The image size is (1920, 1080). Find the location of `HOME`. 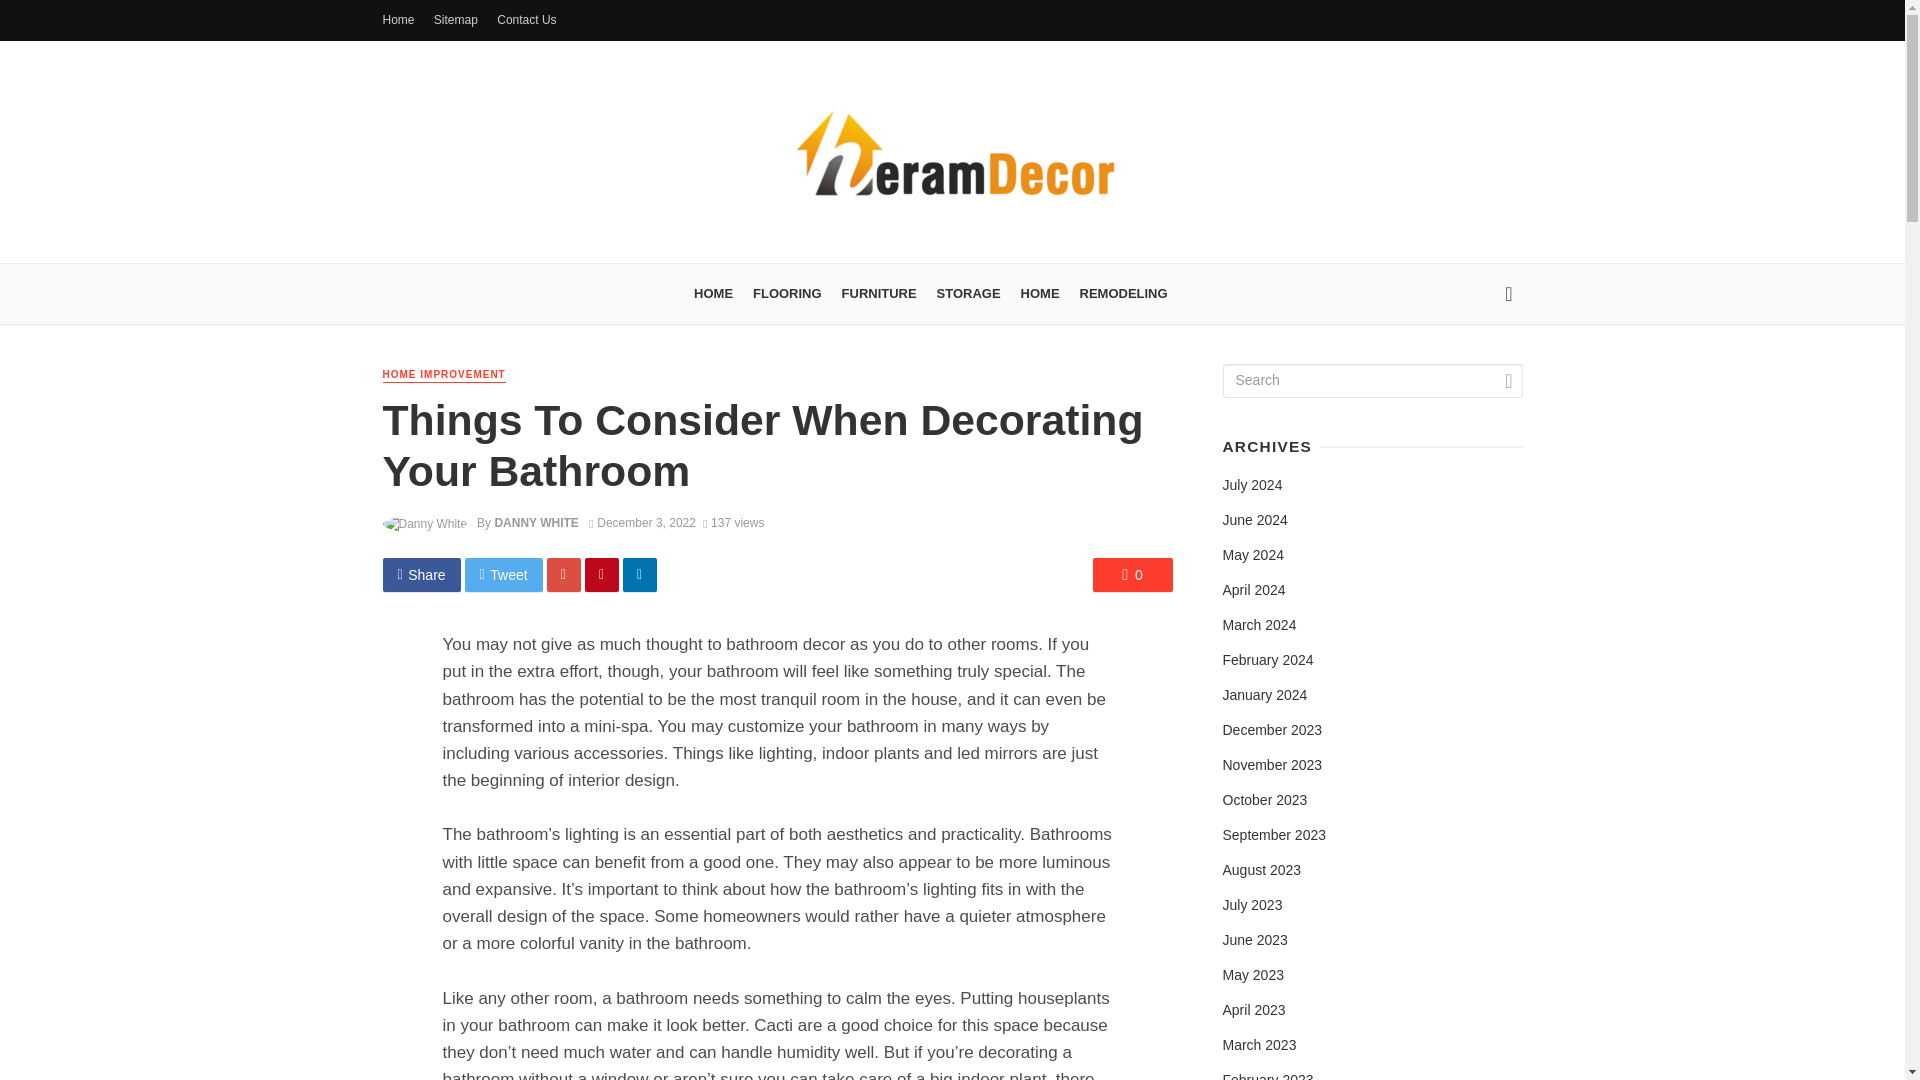

HOME is located at coordinates (713, 294).